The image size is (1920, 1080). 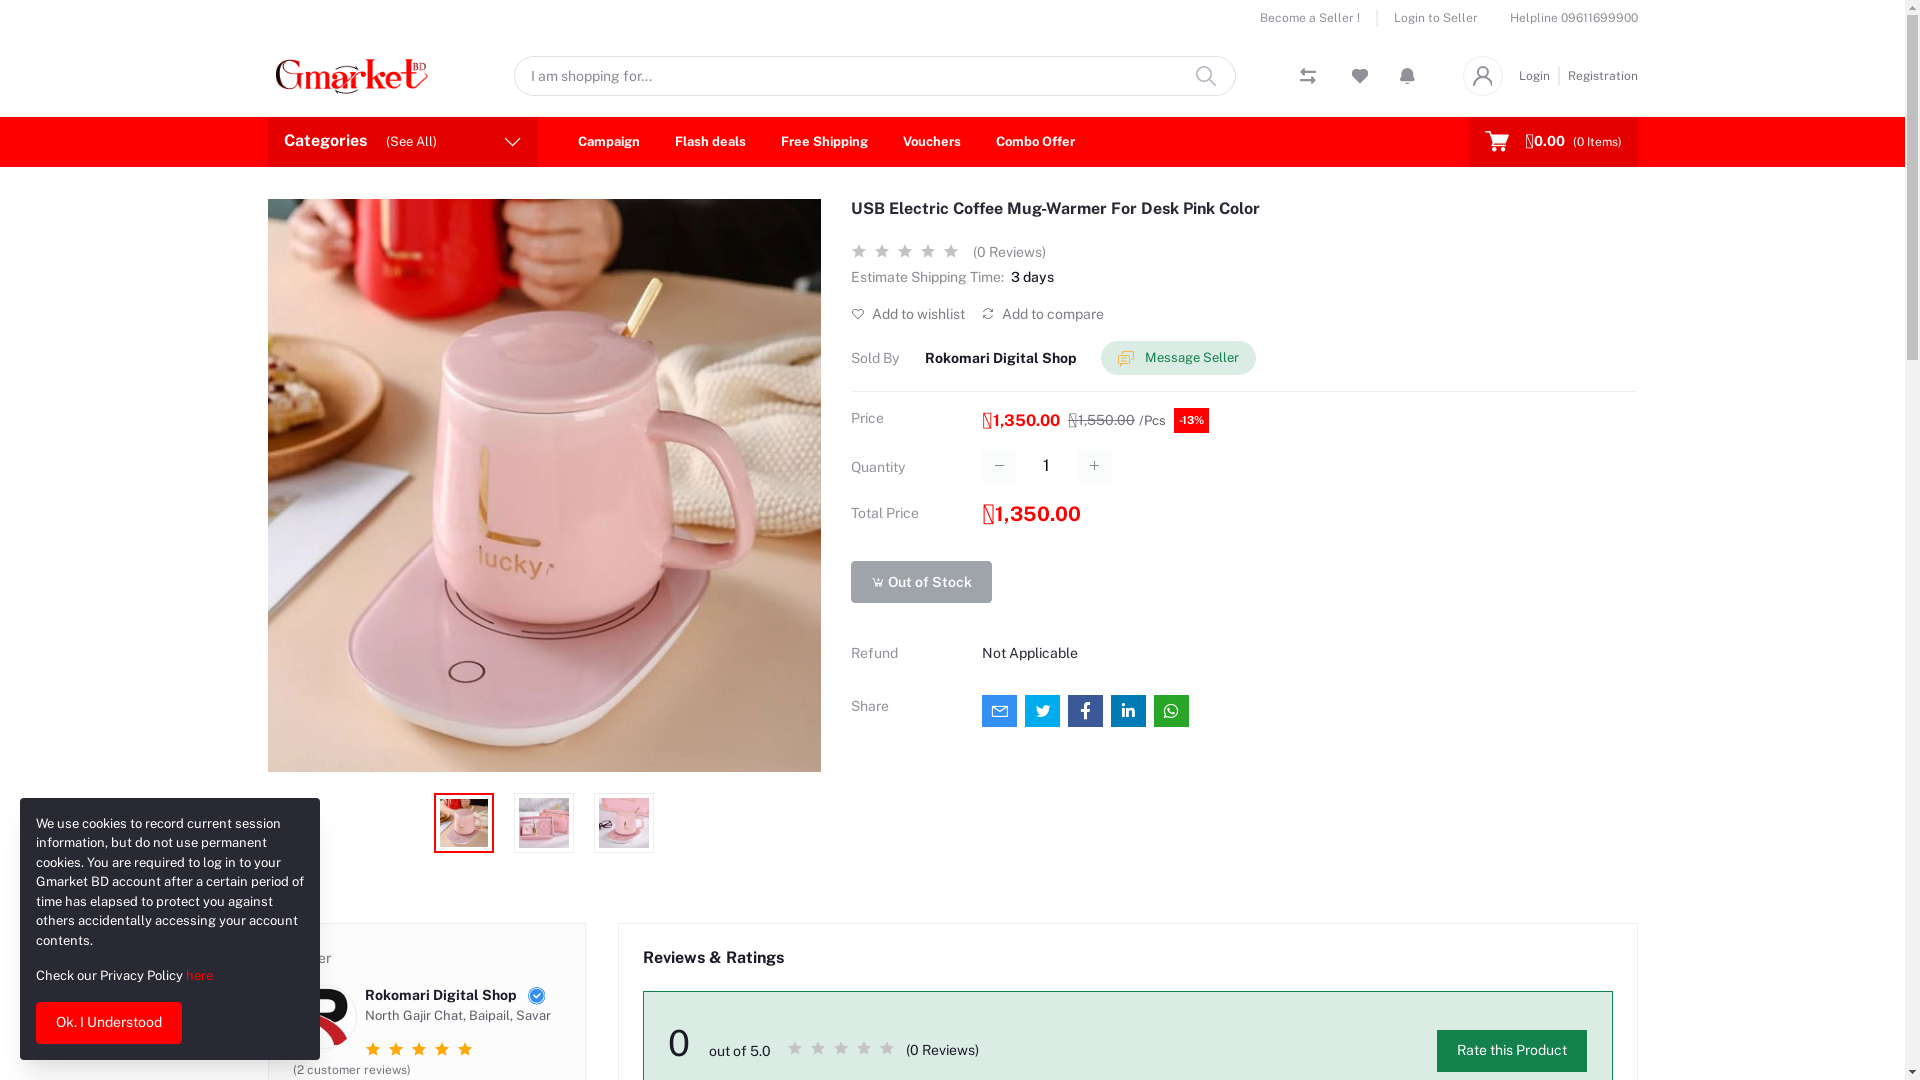 What do you see at coordinates (109, 1023) in the screenshot?
I see `Ok. I Understood` at bounding box center [109, 1023].